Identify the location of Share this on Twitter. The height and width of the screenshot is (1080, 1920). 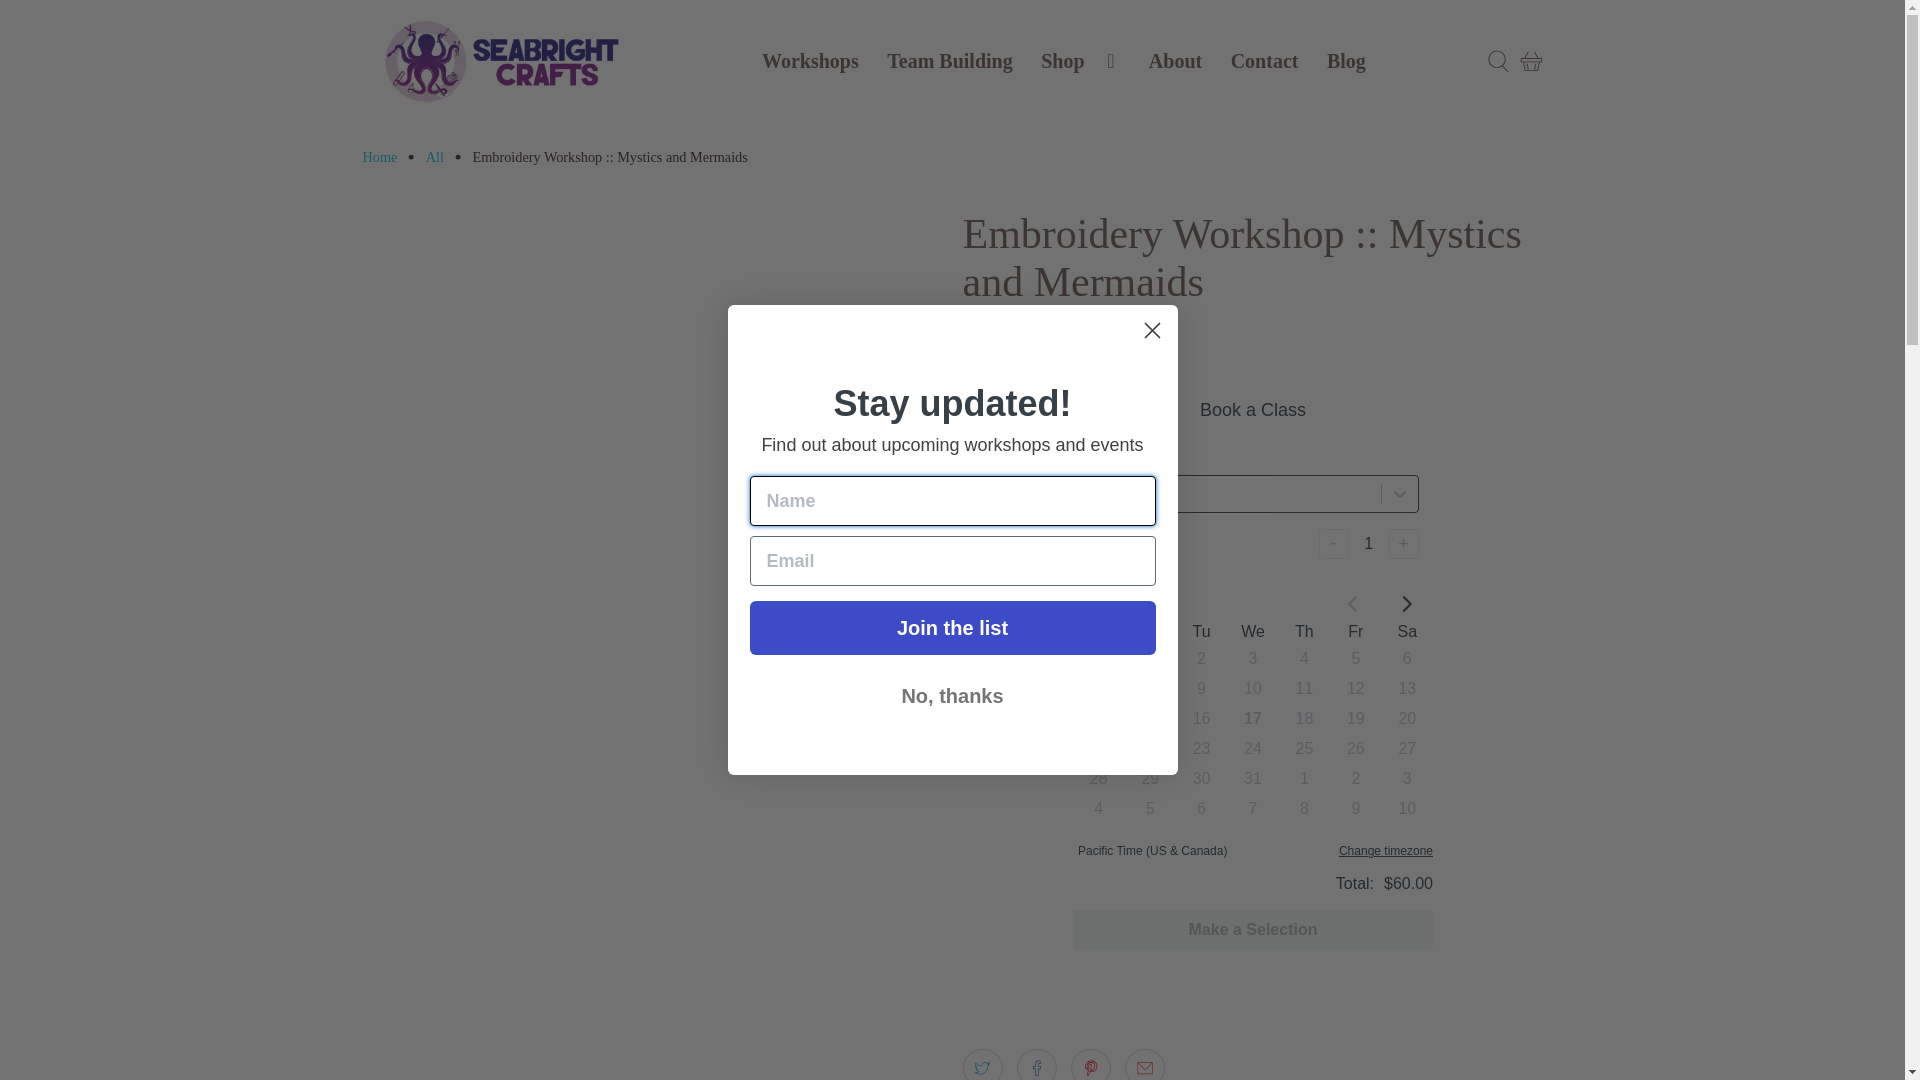
(982, 1064).